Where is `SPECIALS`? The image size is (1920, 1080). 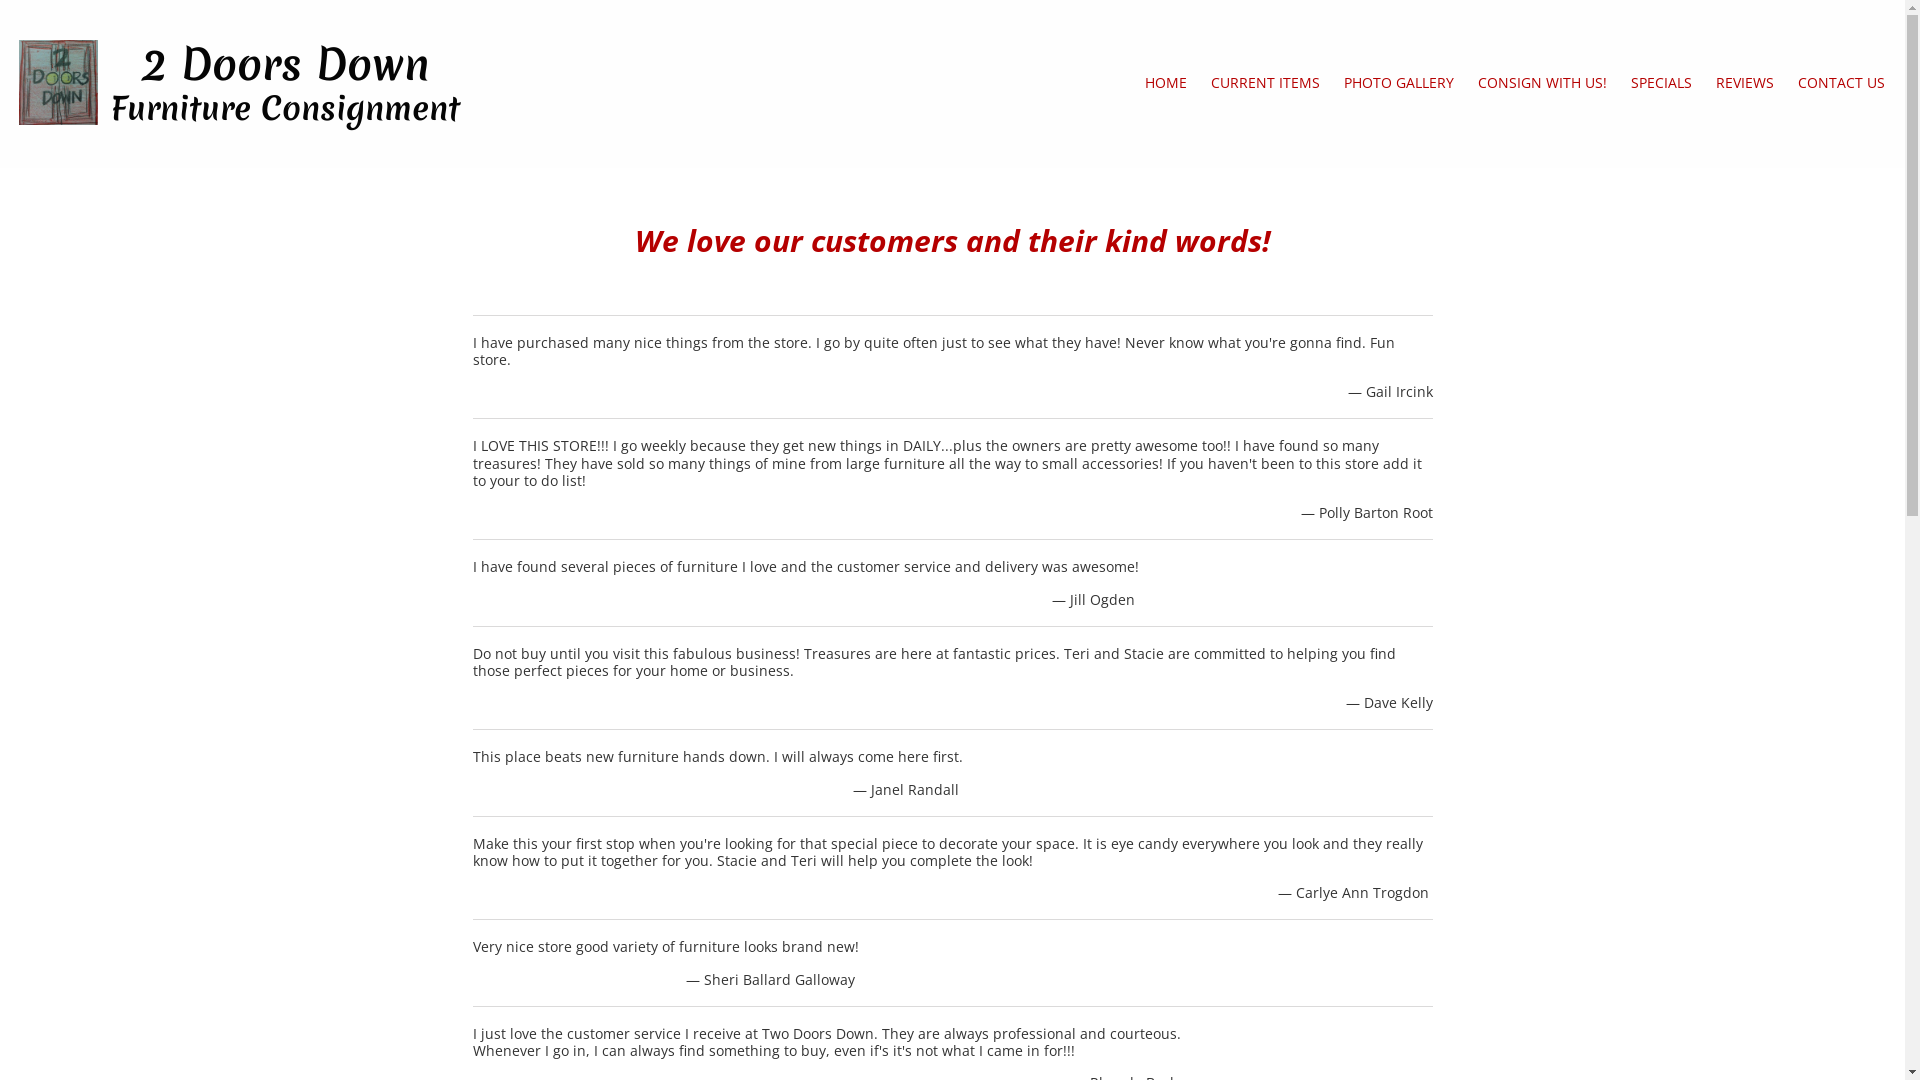
SPECIALS is located at coordinates (1662, 84).